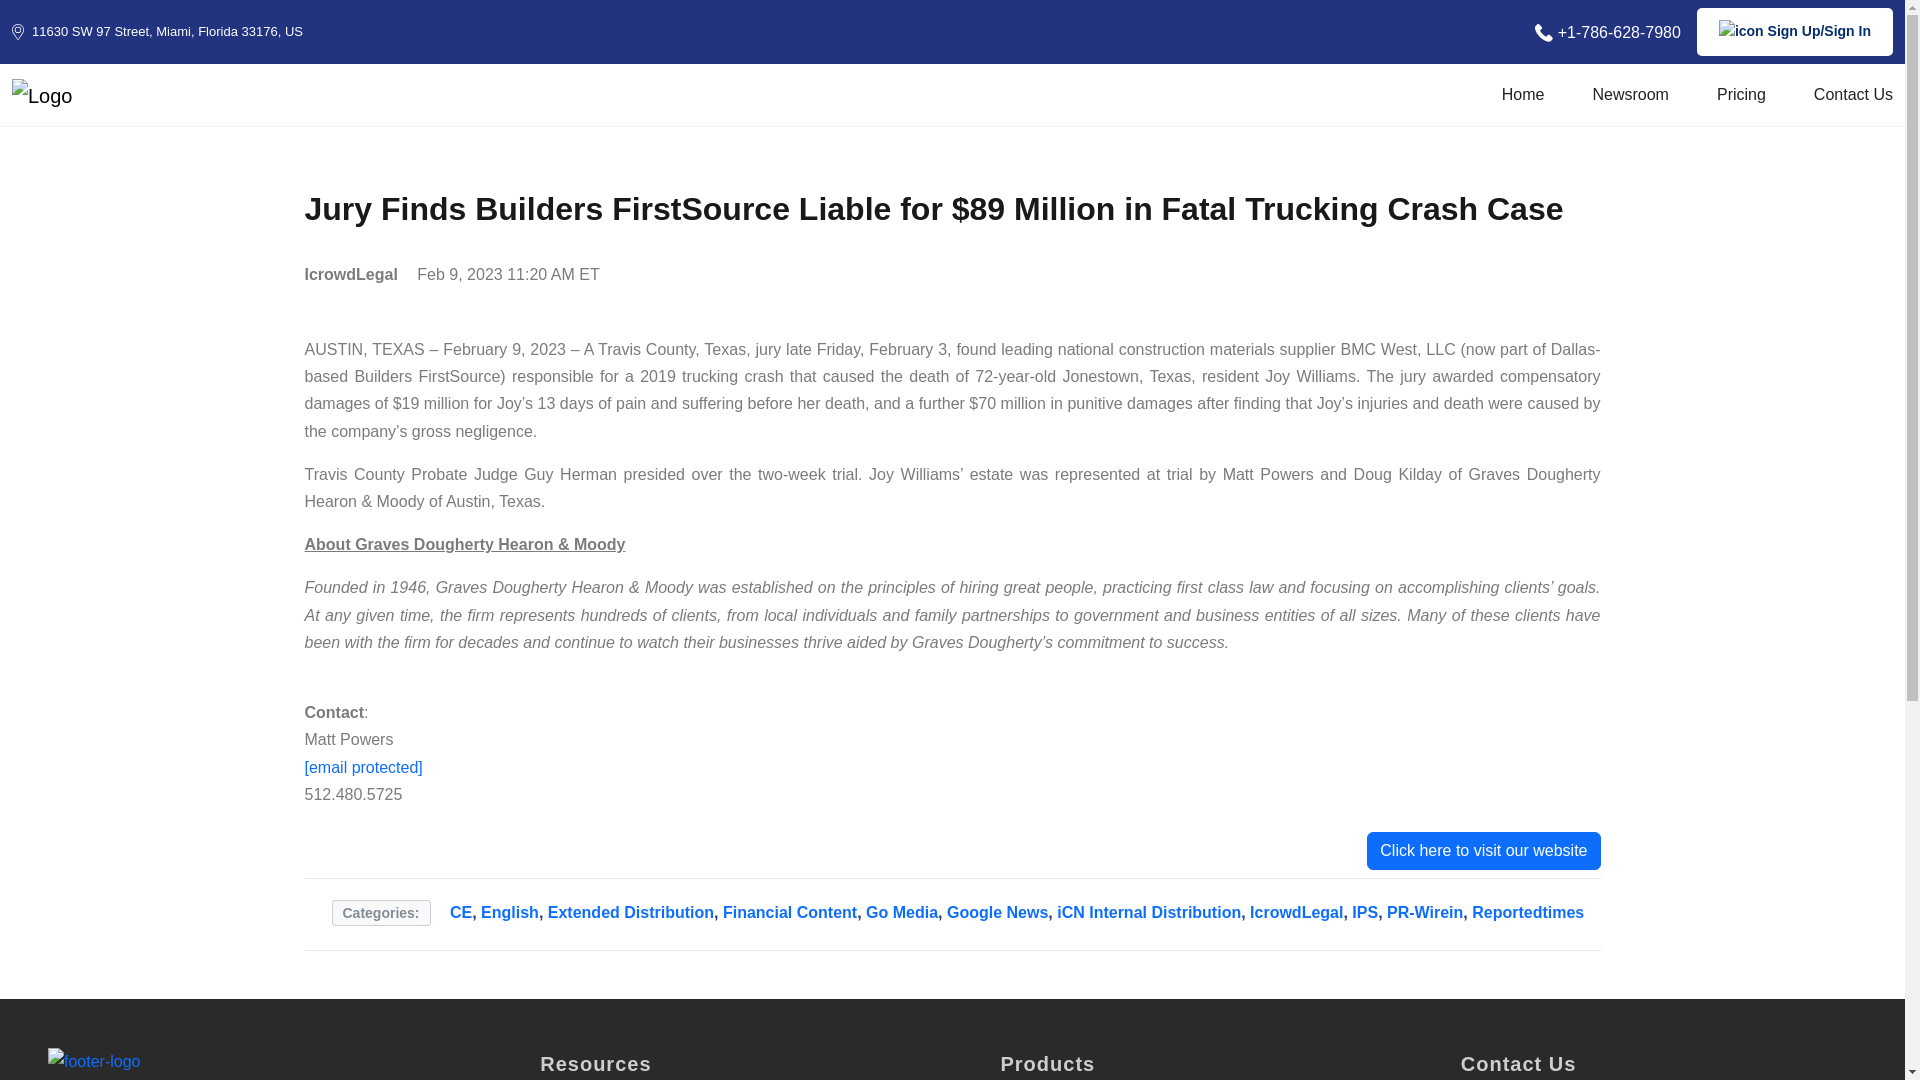  I want to click on PR-Wirein, so click(1424, 924).